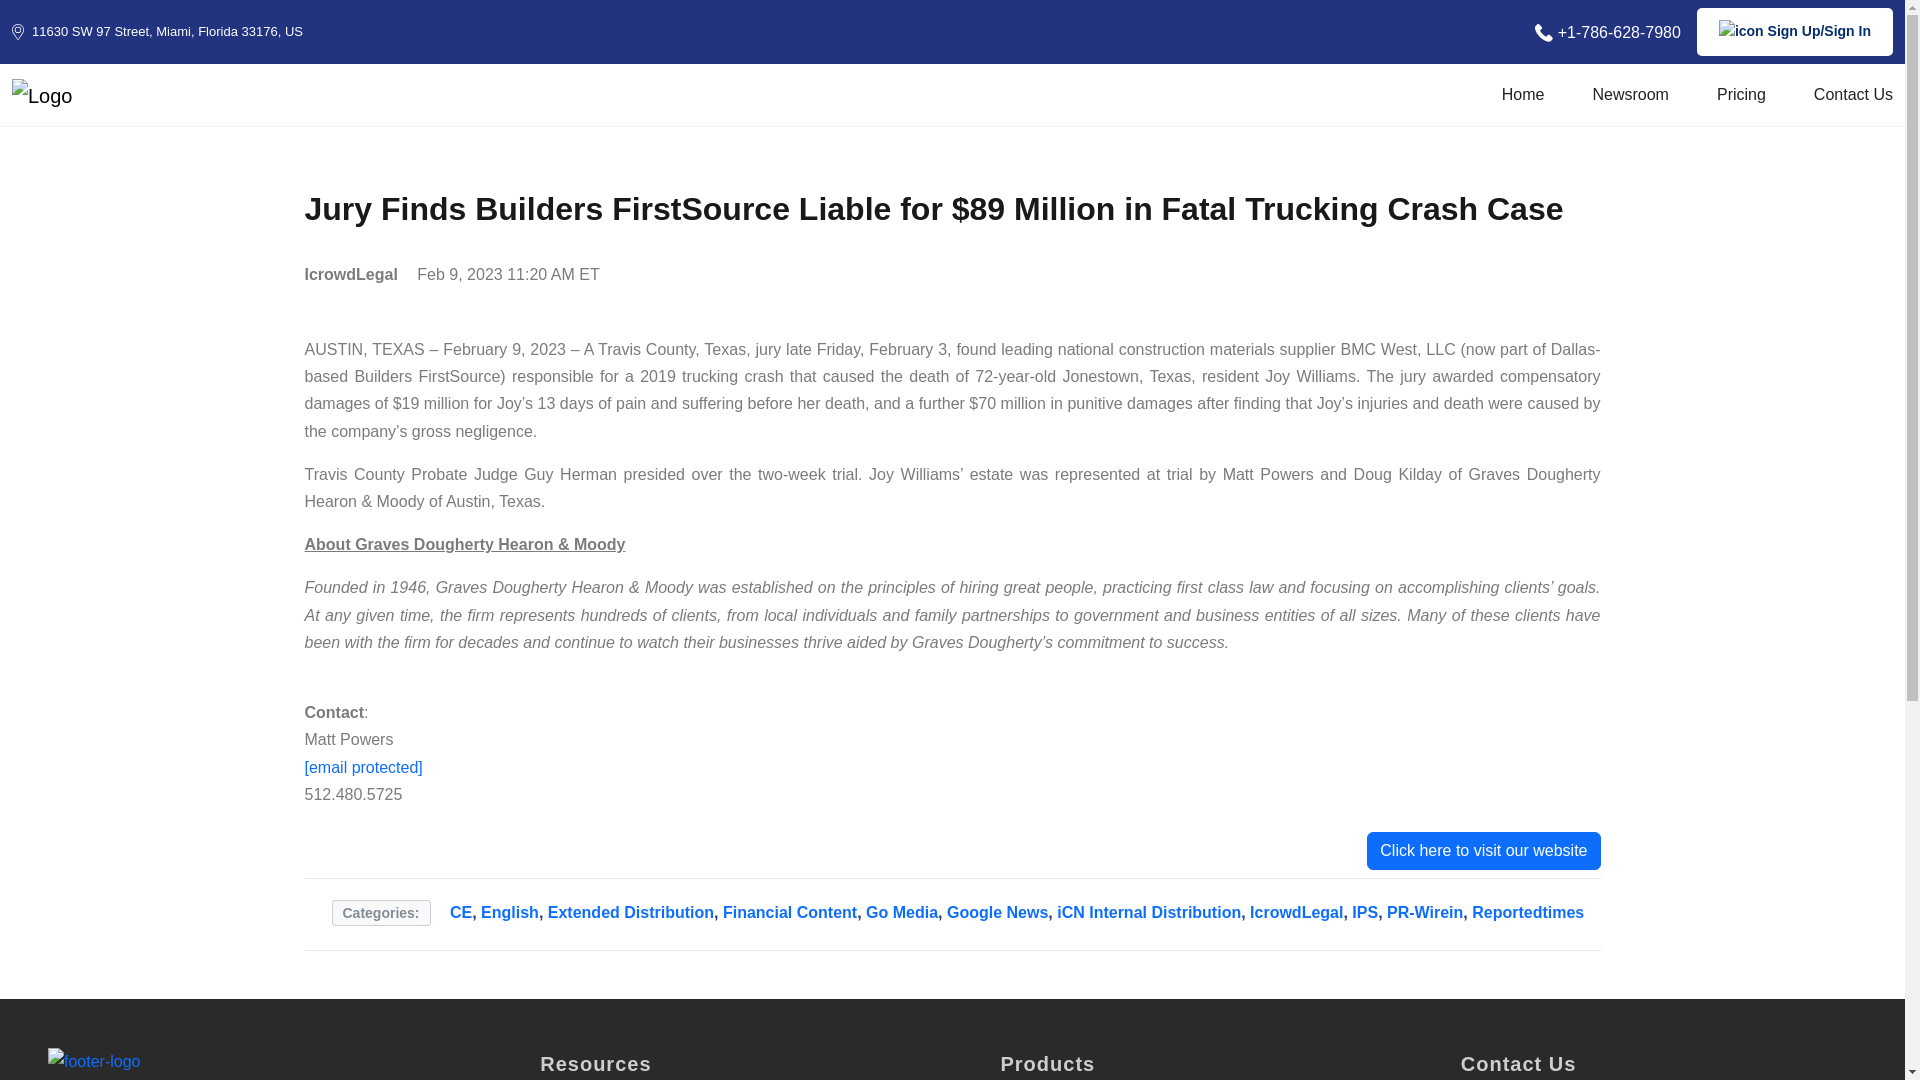  I want to click on PR-Wirein, so click(1424, 924).